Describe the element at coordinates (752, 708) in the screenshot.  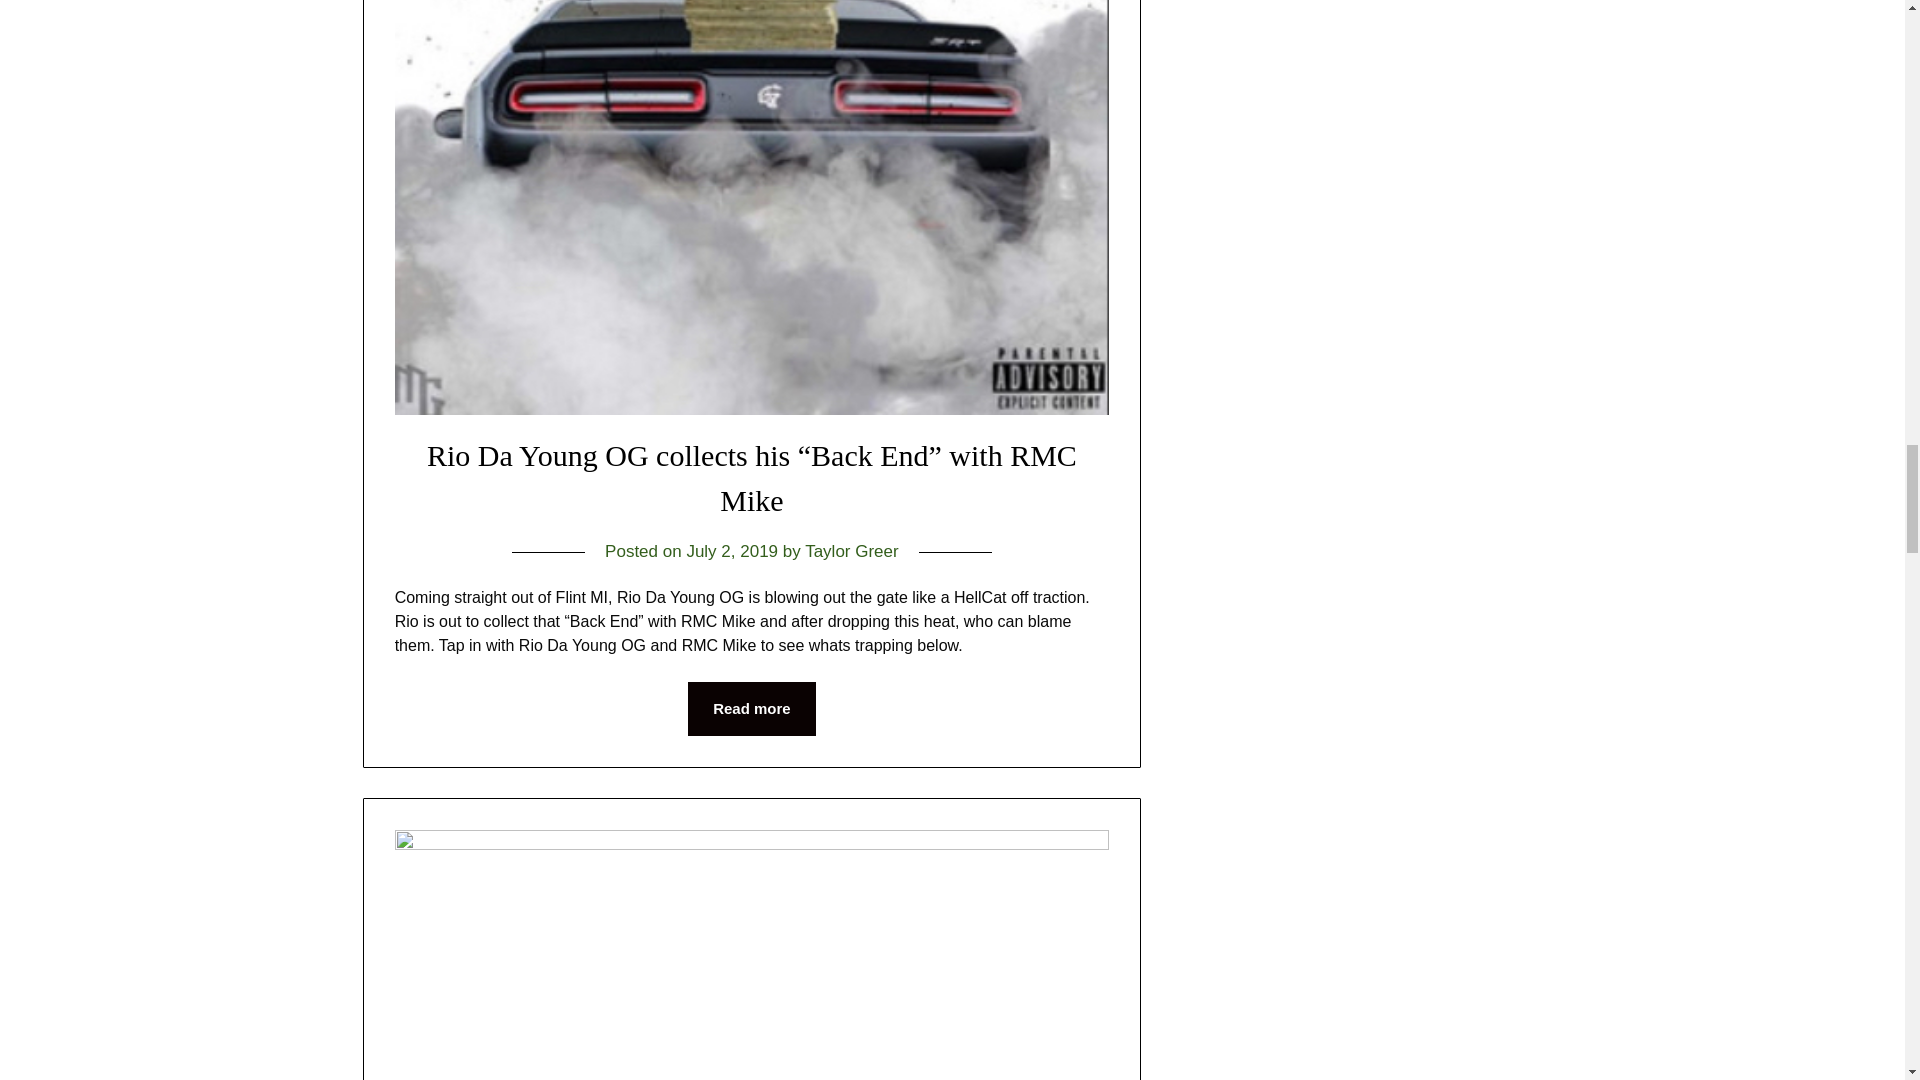
I see `Read more` at that location.